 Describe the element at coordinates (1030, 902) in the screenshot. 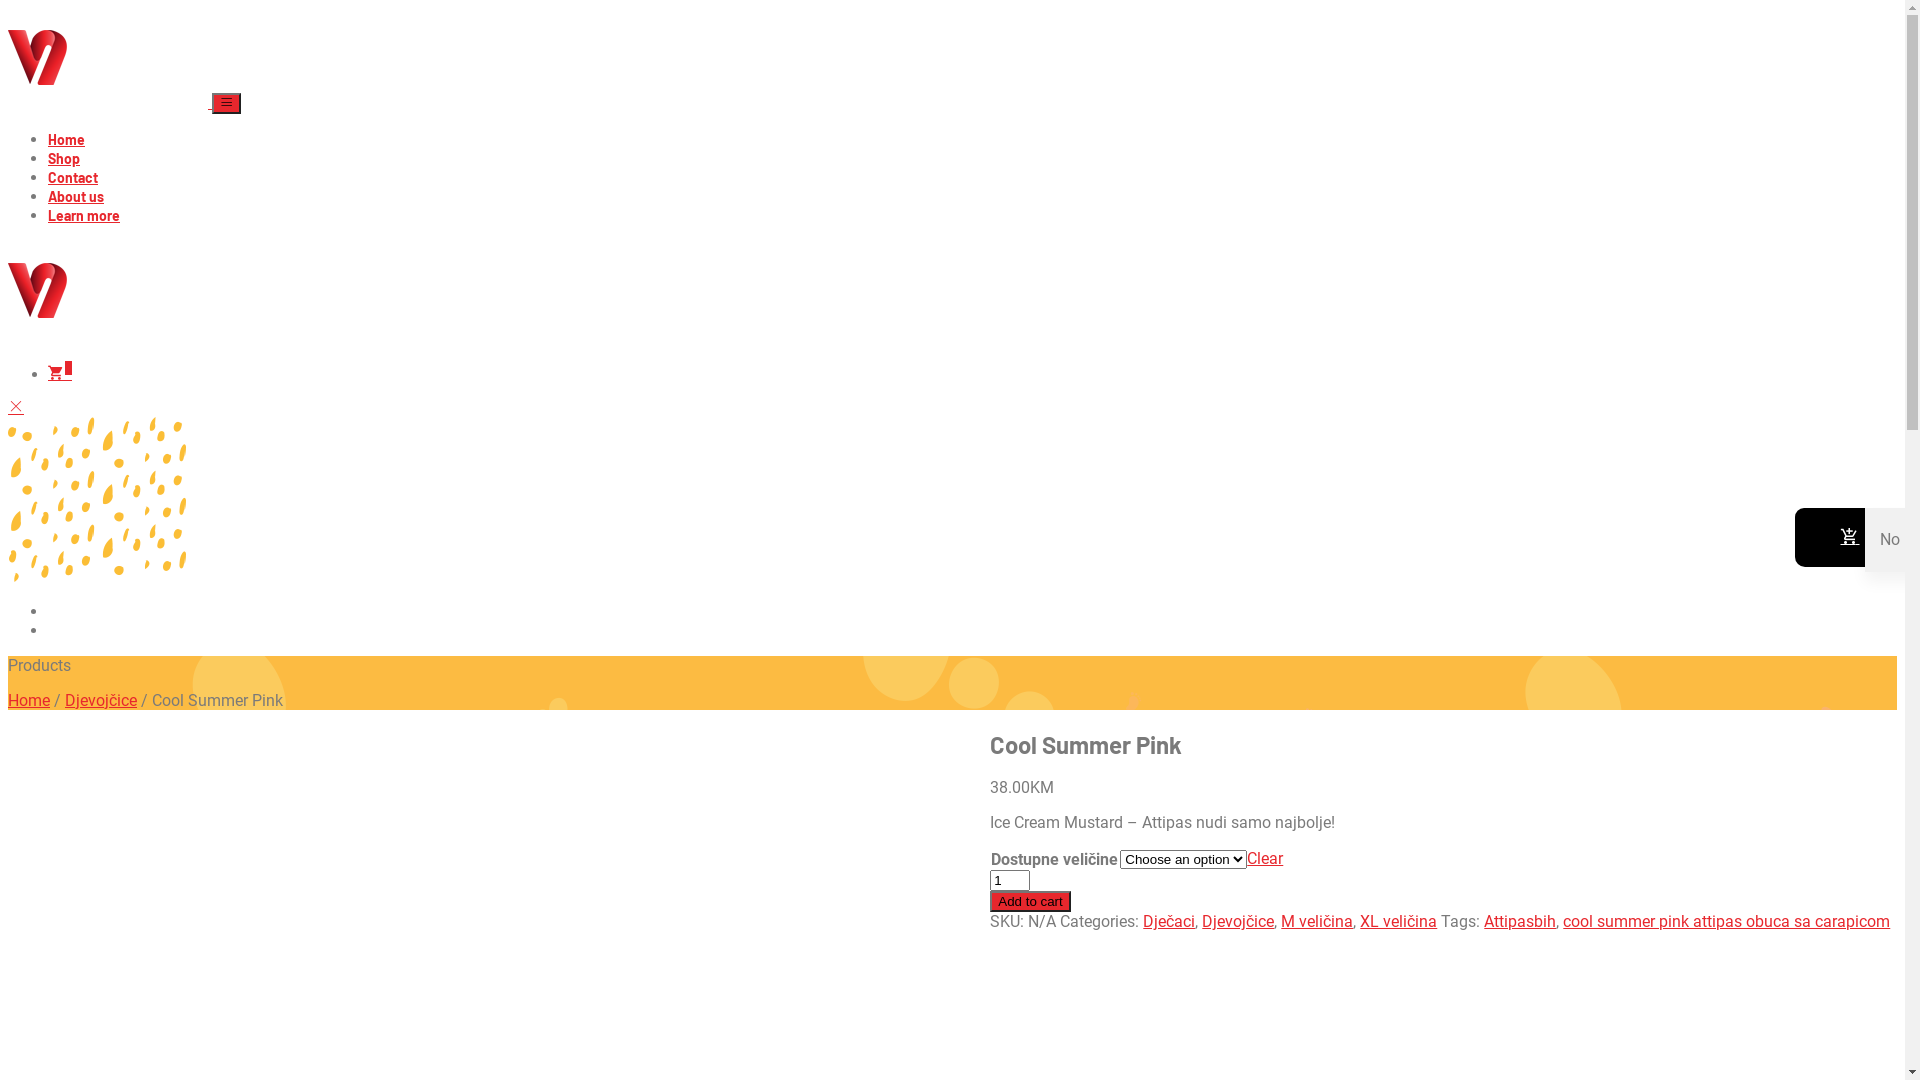

I see `Add to cart` at that location.